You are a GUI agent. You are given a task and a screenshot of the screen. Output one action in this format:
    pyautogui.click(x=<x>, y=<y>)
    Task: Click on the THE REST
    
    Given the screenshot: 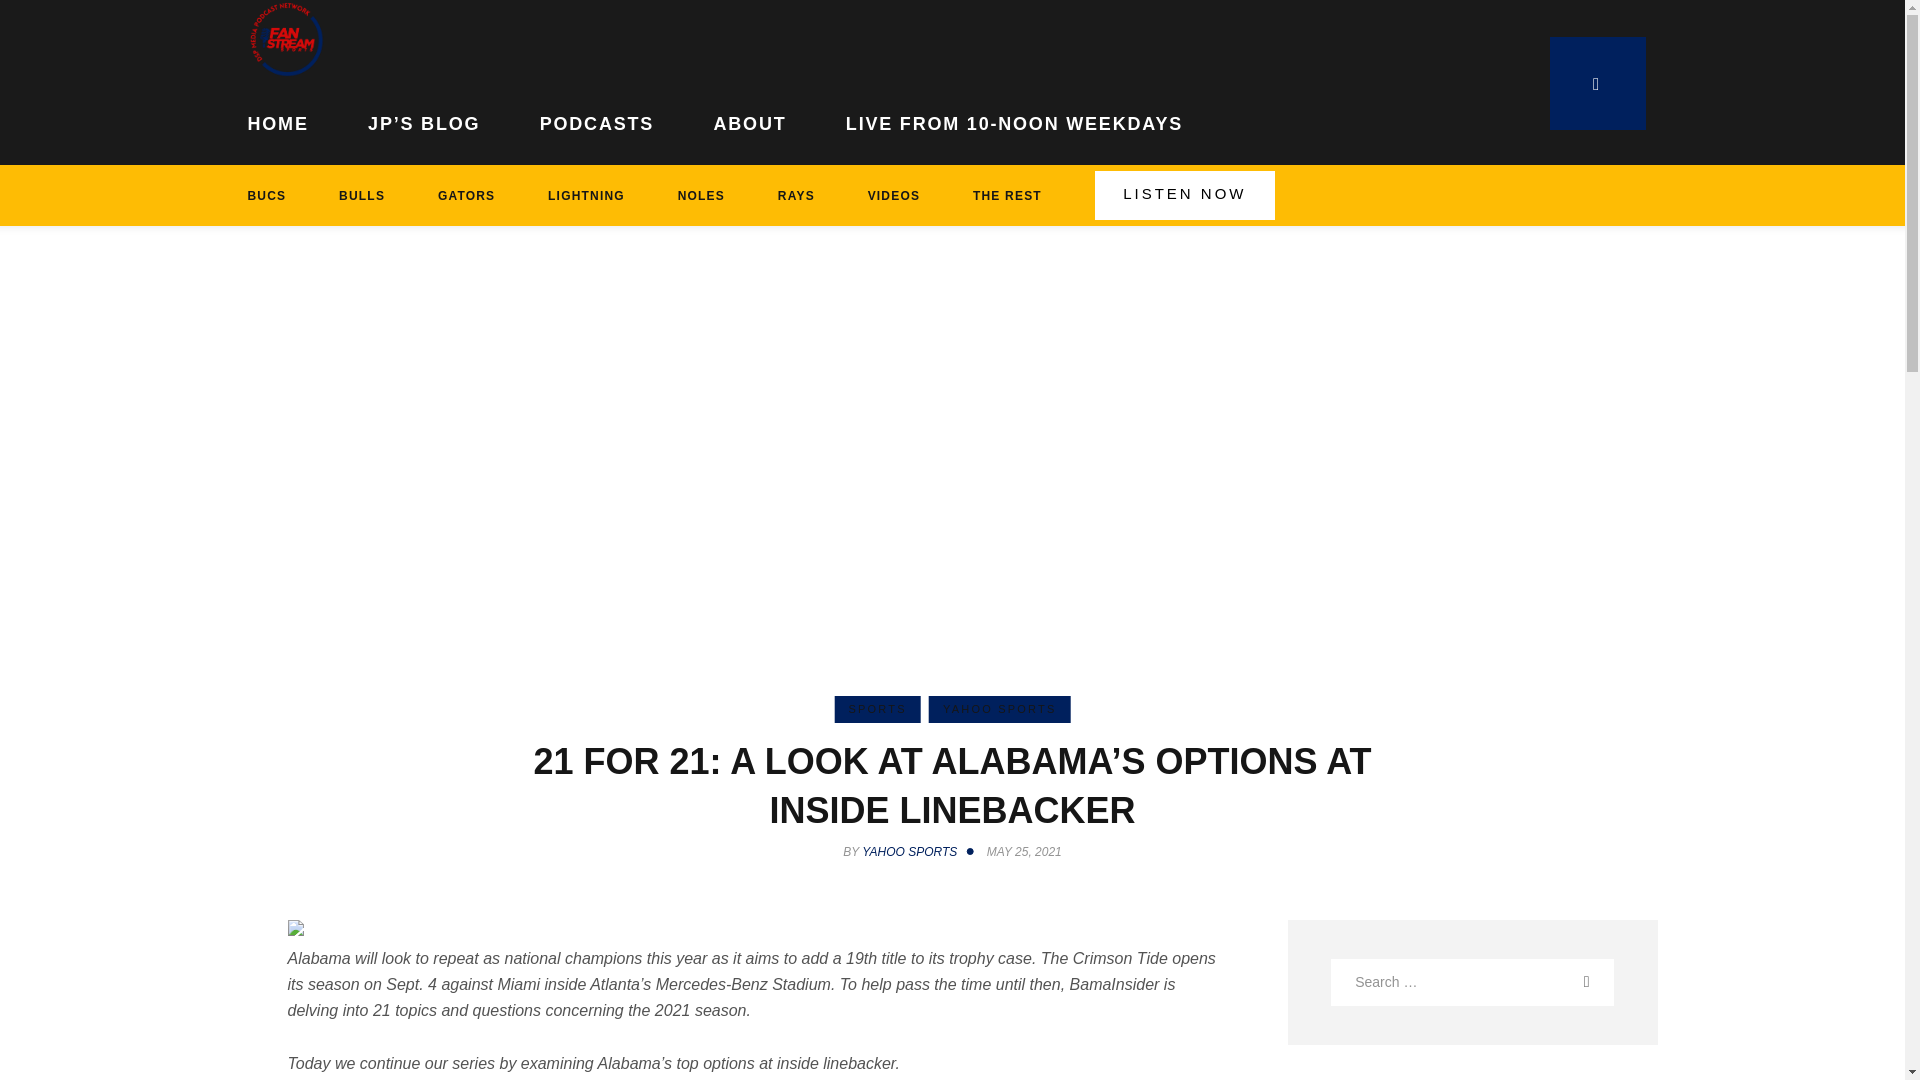 What is the action you would take?
    pyautogui.click(x=1008, y=195)
    